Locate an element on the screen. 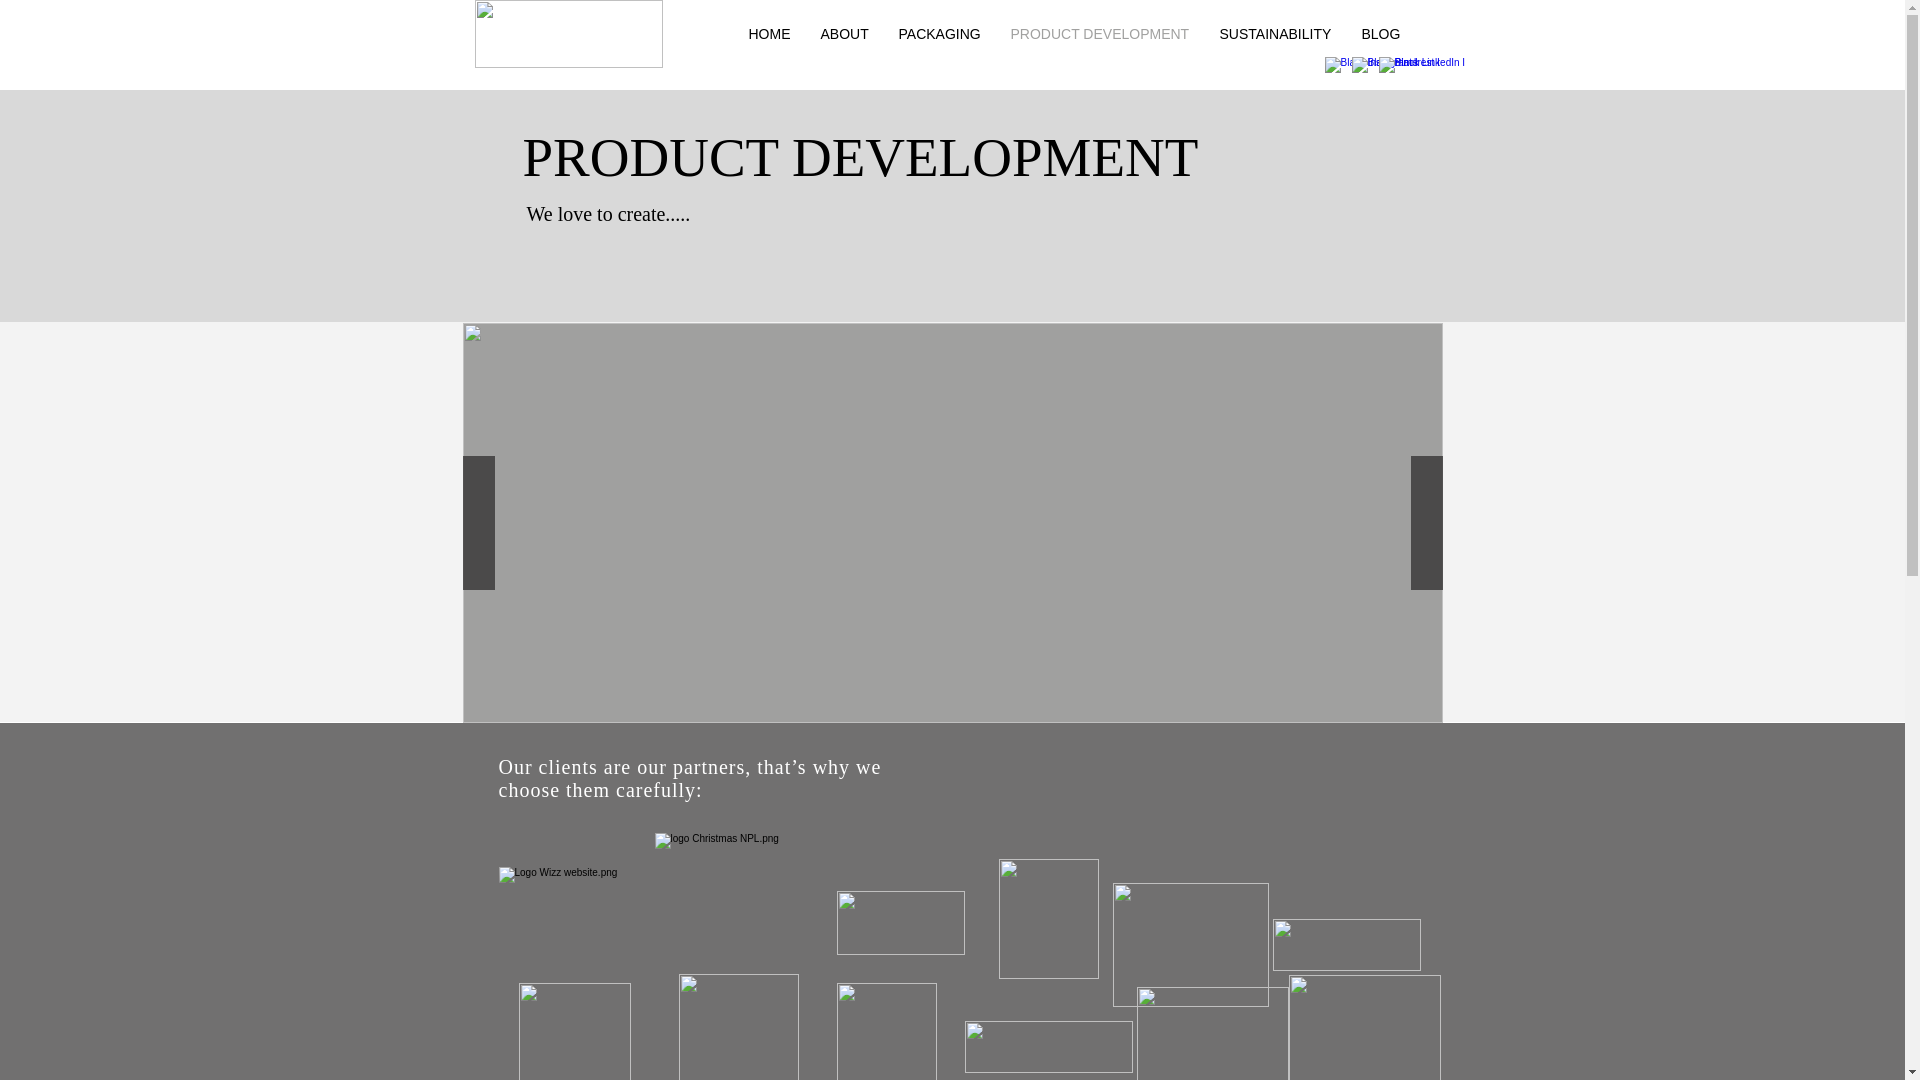  PRODUCT DEVELOPMENT is located at coordinates (1100, 34).